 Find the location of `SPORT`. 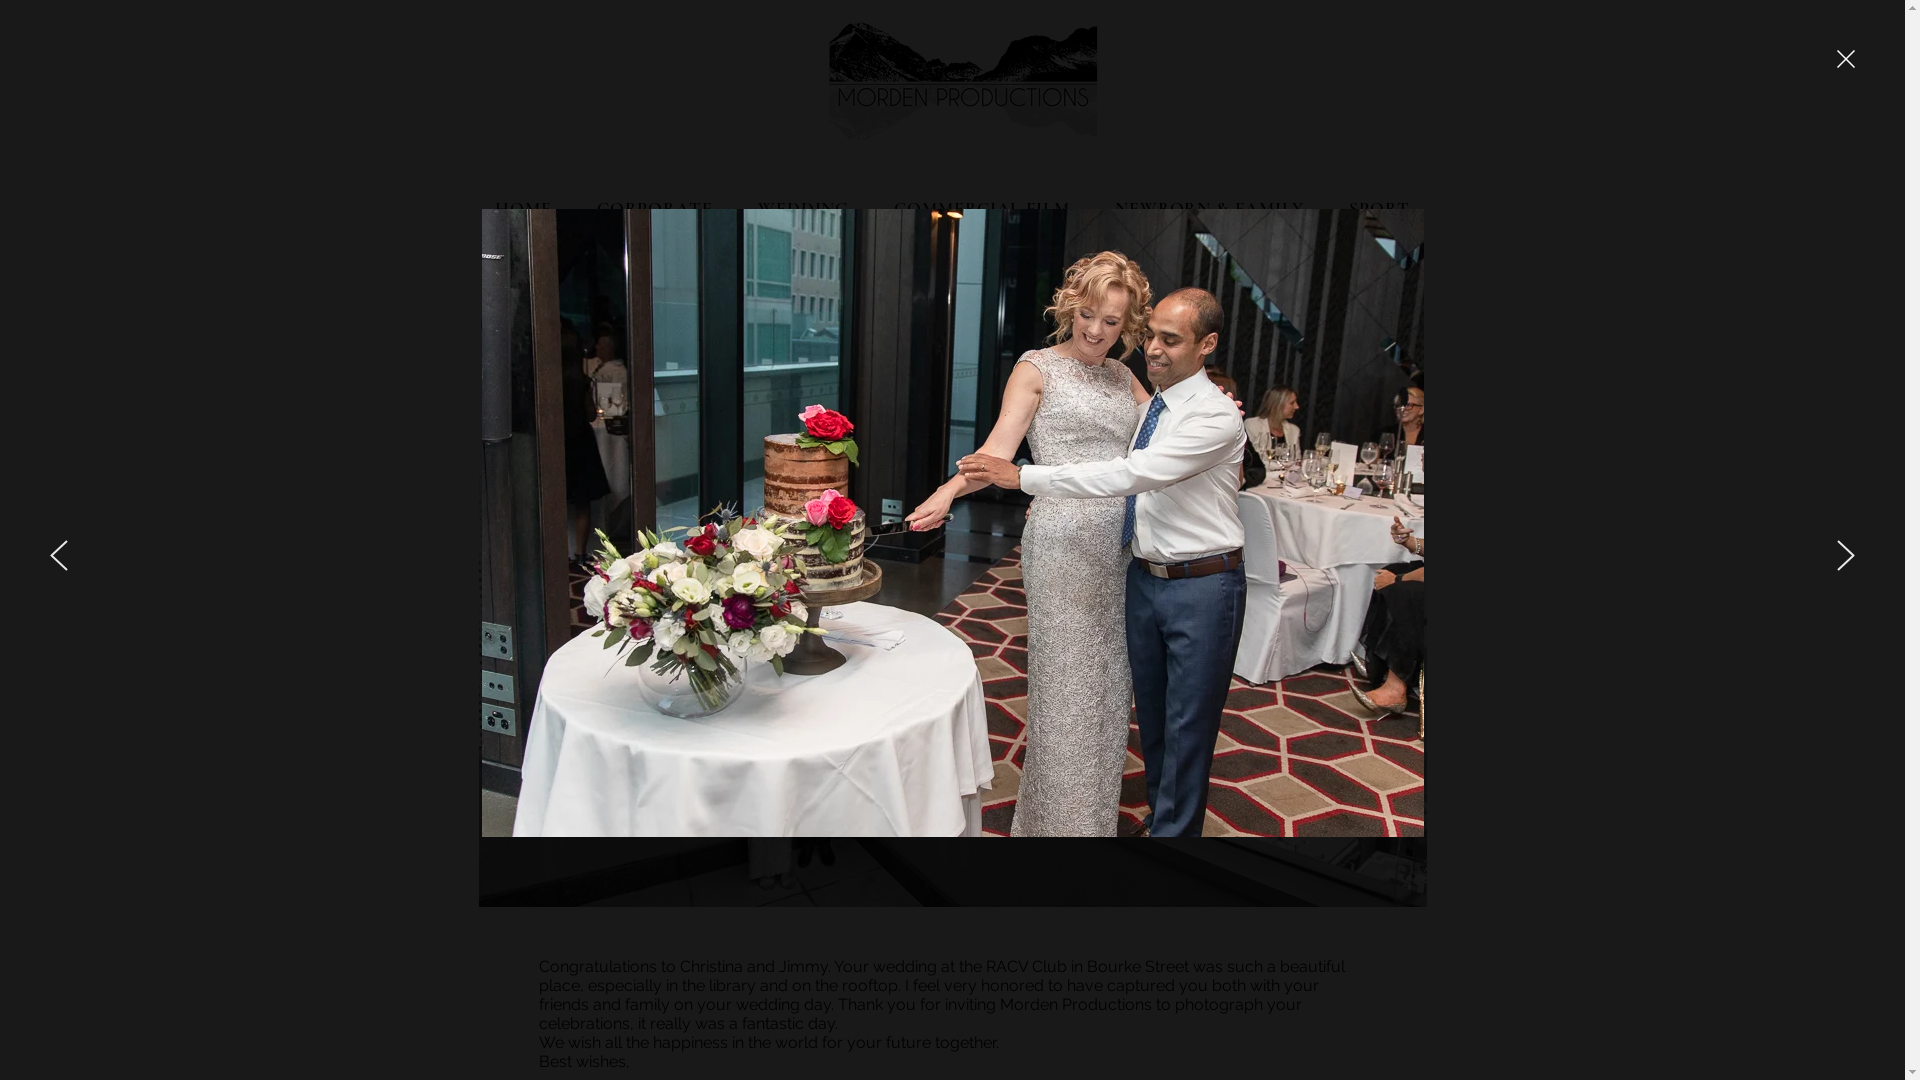

SPORT is located at coordinates (1380, 208).